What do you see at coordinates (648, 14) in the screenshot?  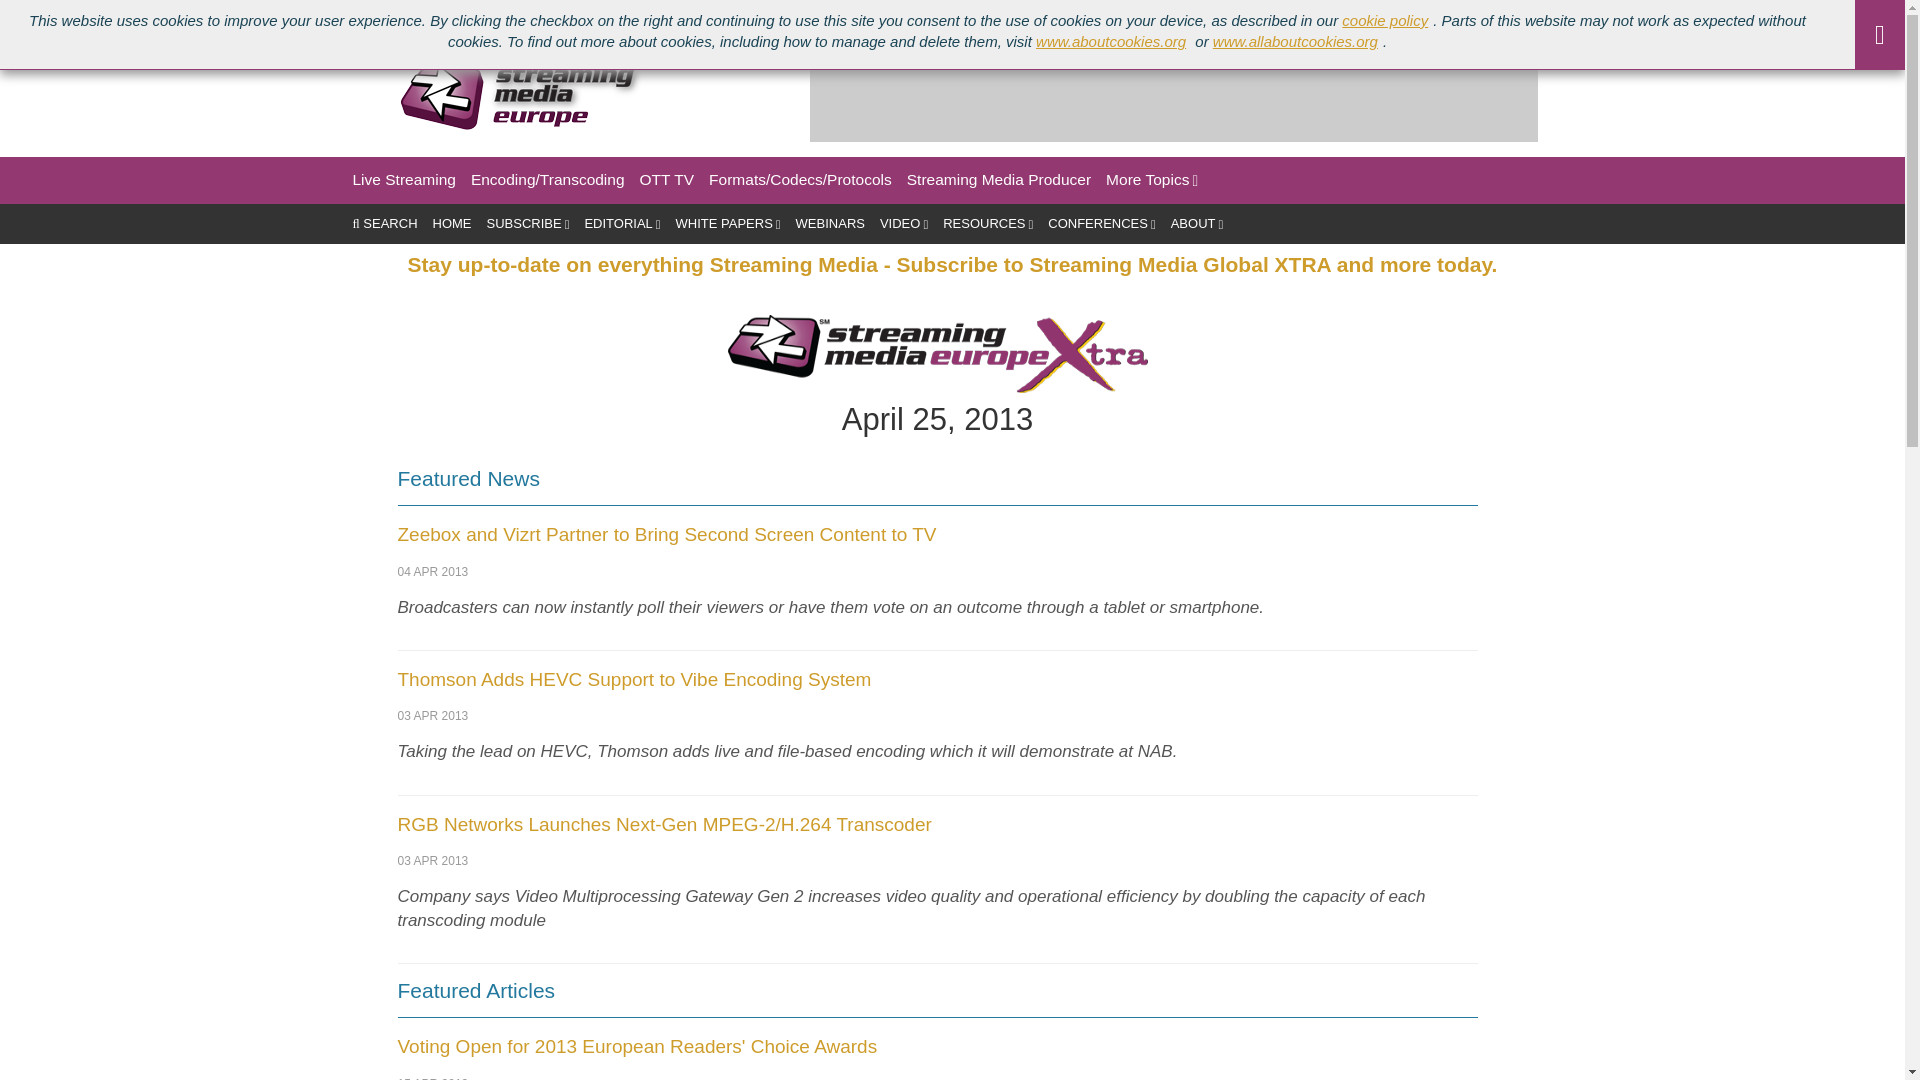 I see `SOURCEBOOK` at bounding box center [648, 14].